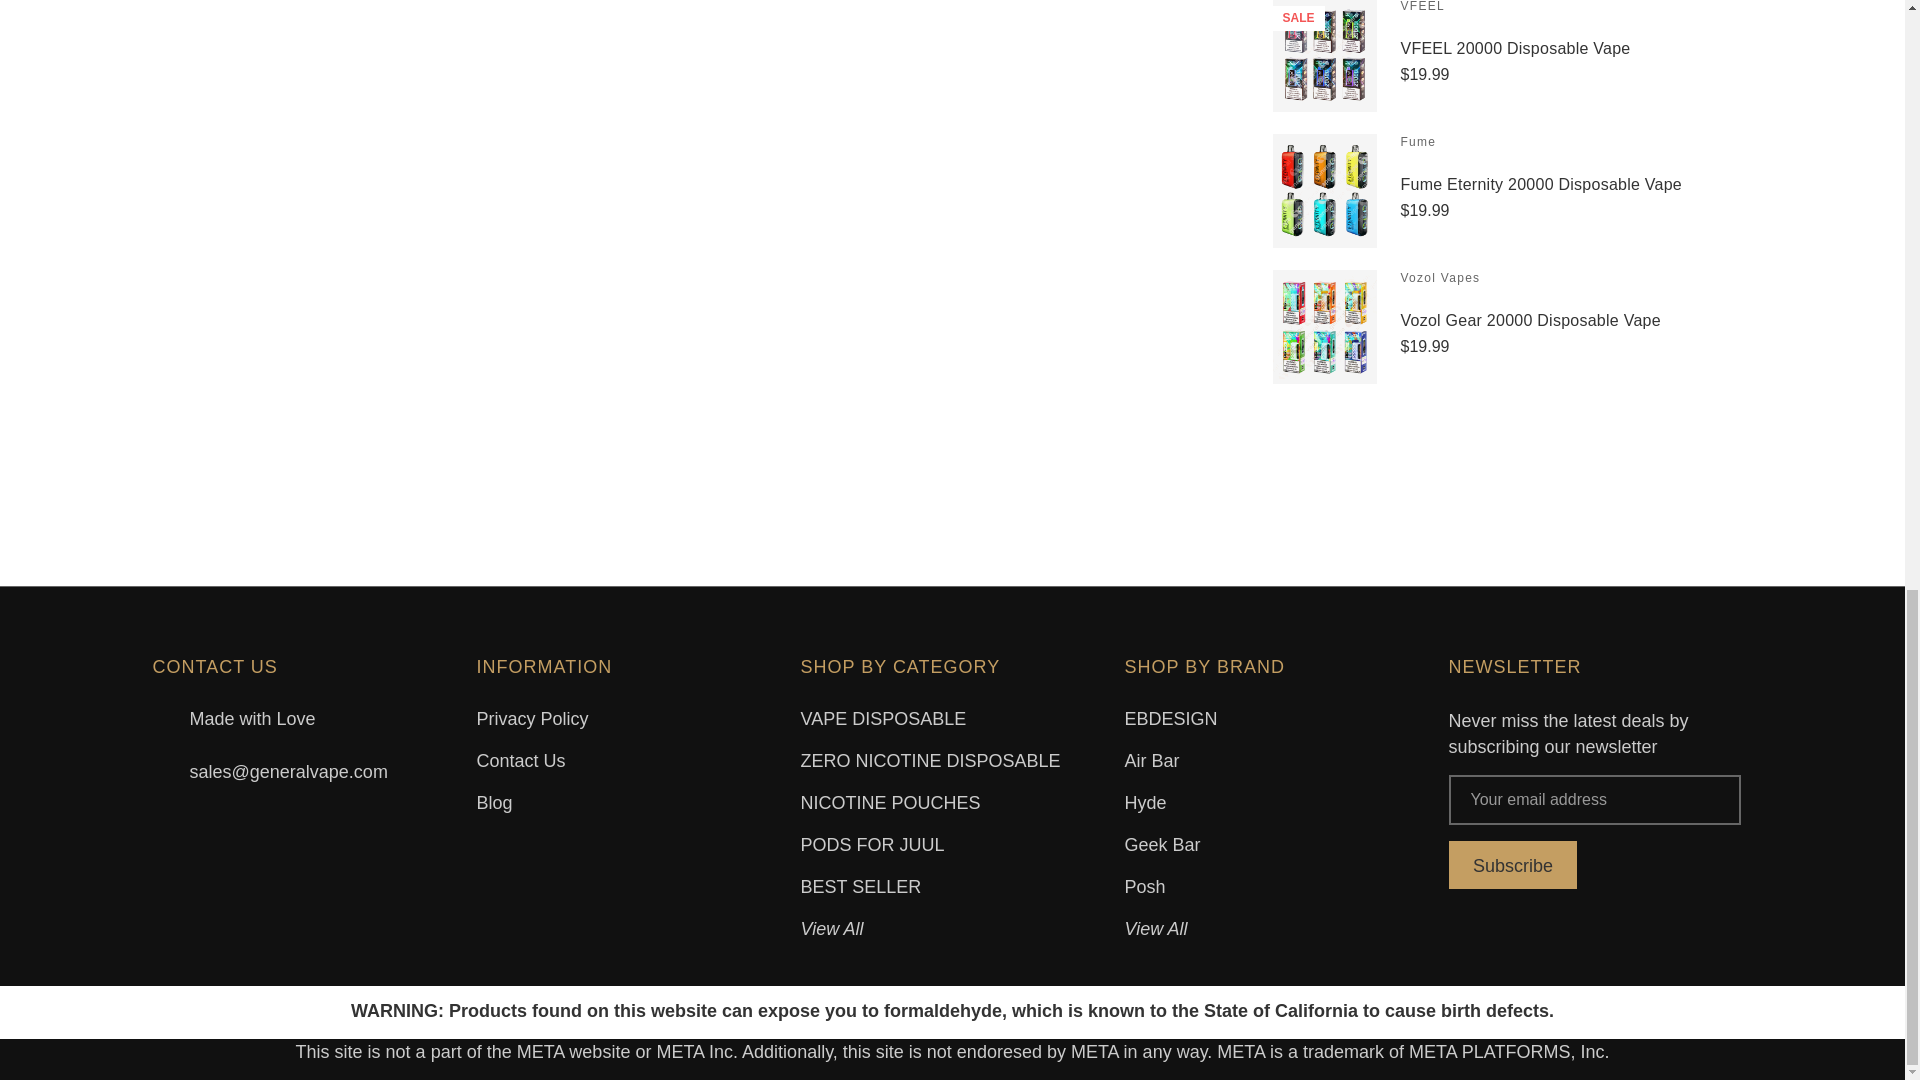  I want to click on Subscribe, so click(1512, 864).